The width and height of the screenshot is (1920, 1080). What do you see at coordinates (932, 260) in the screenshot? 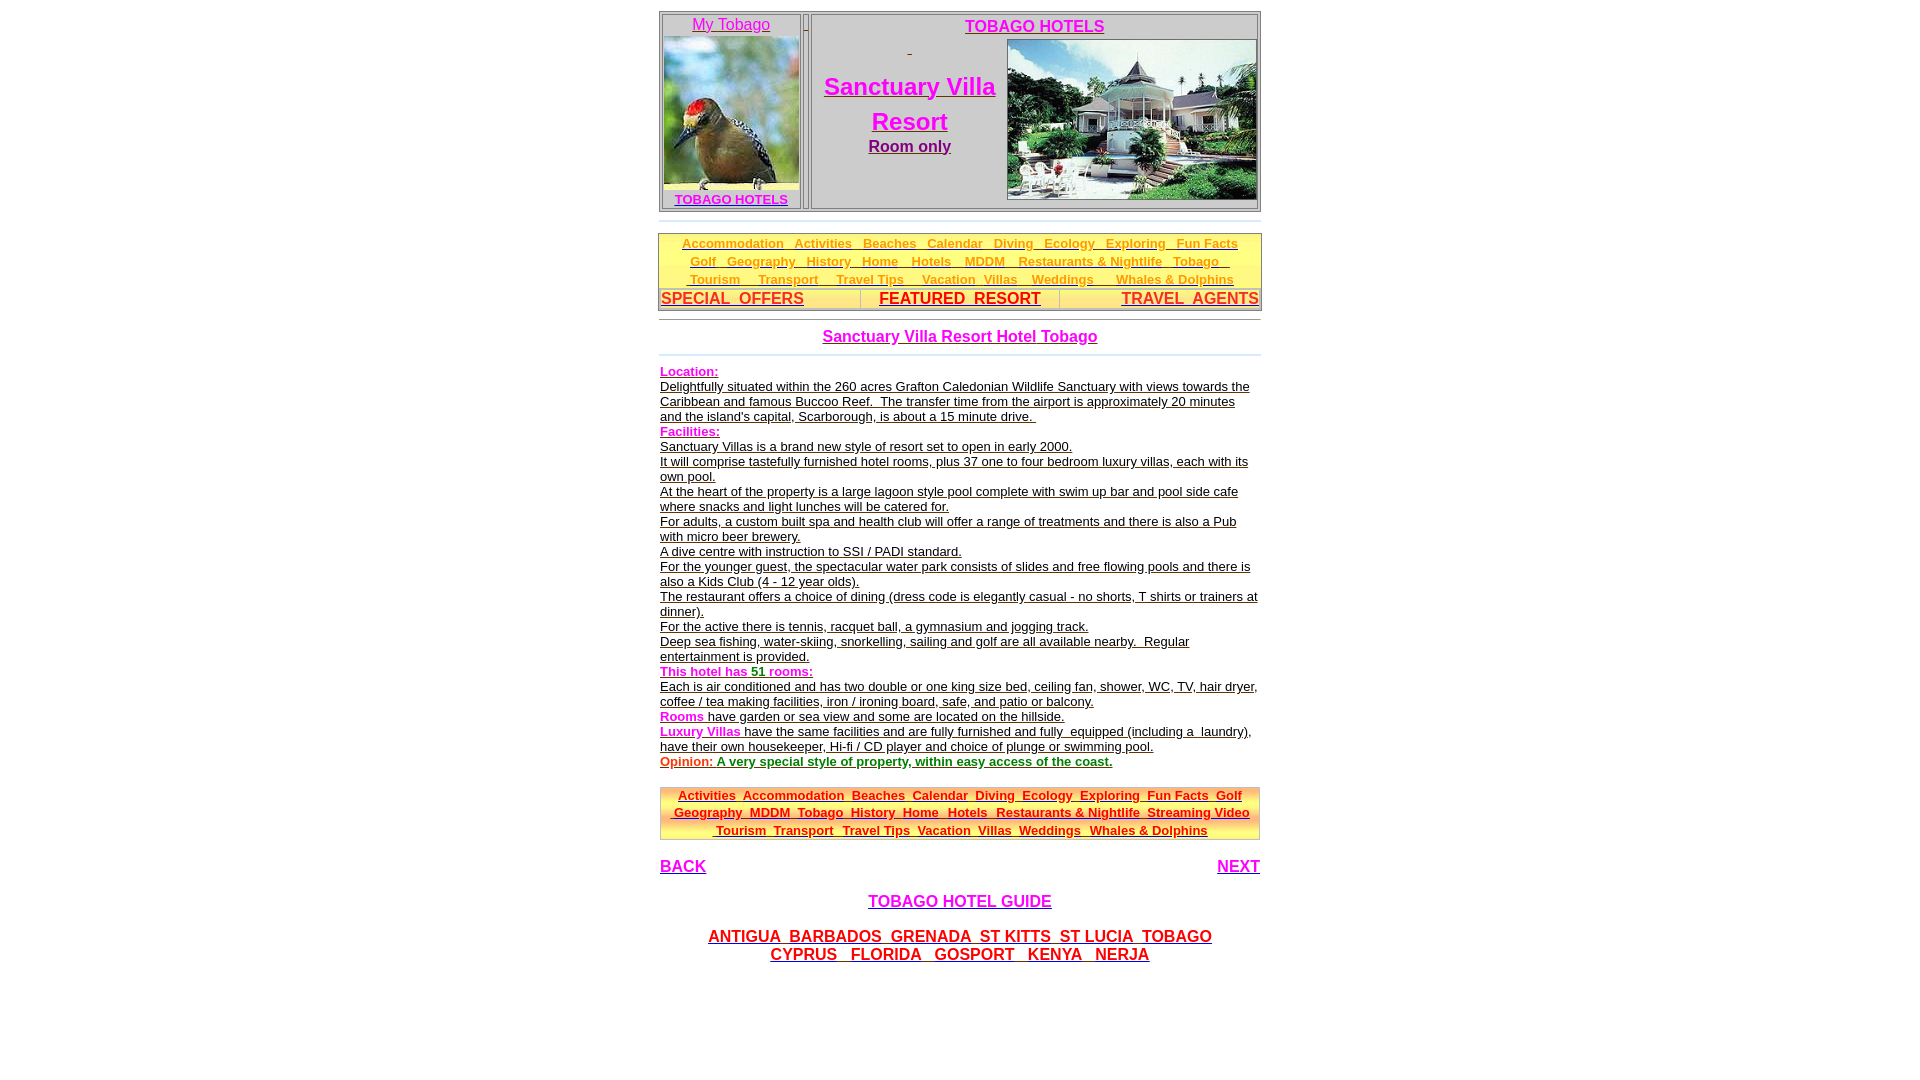
I see `Guide to Tobago Hotels` at bounding box center [932, 260].